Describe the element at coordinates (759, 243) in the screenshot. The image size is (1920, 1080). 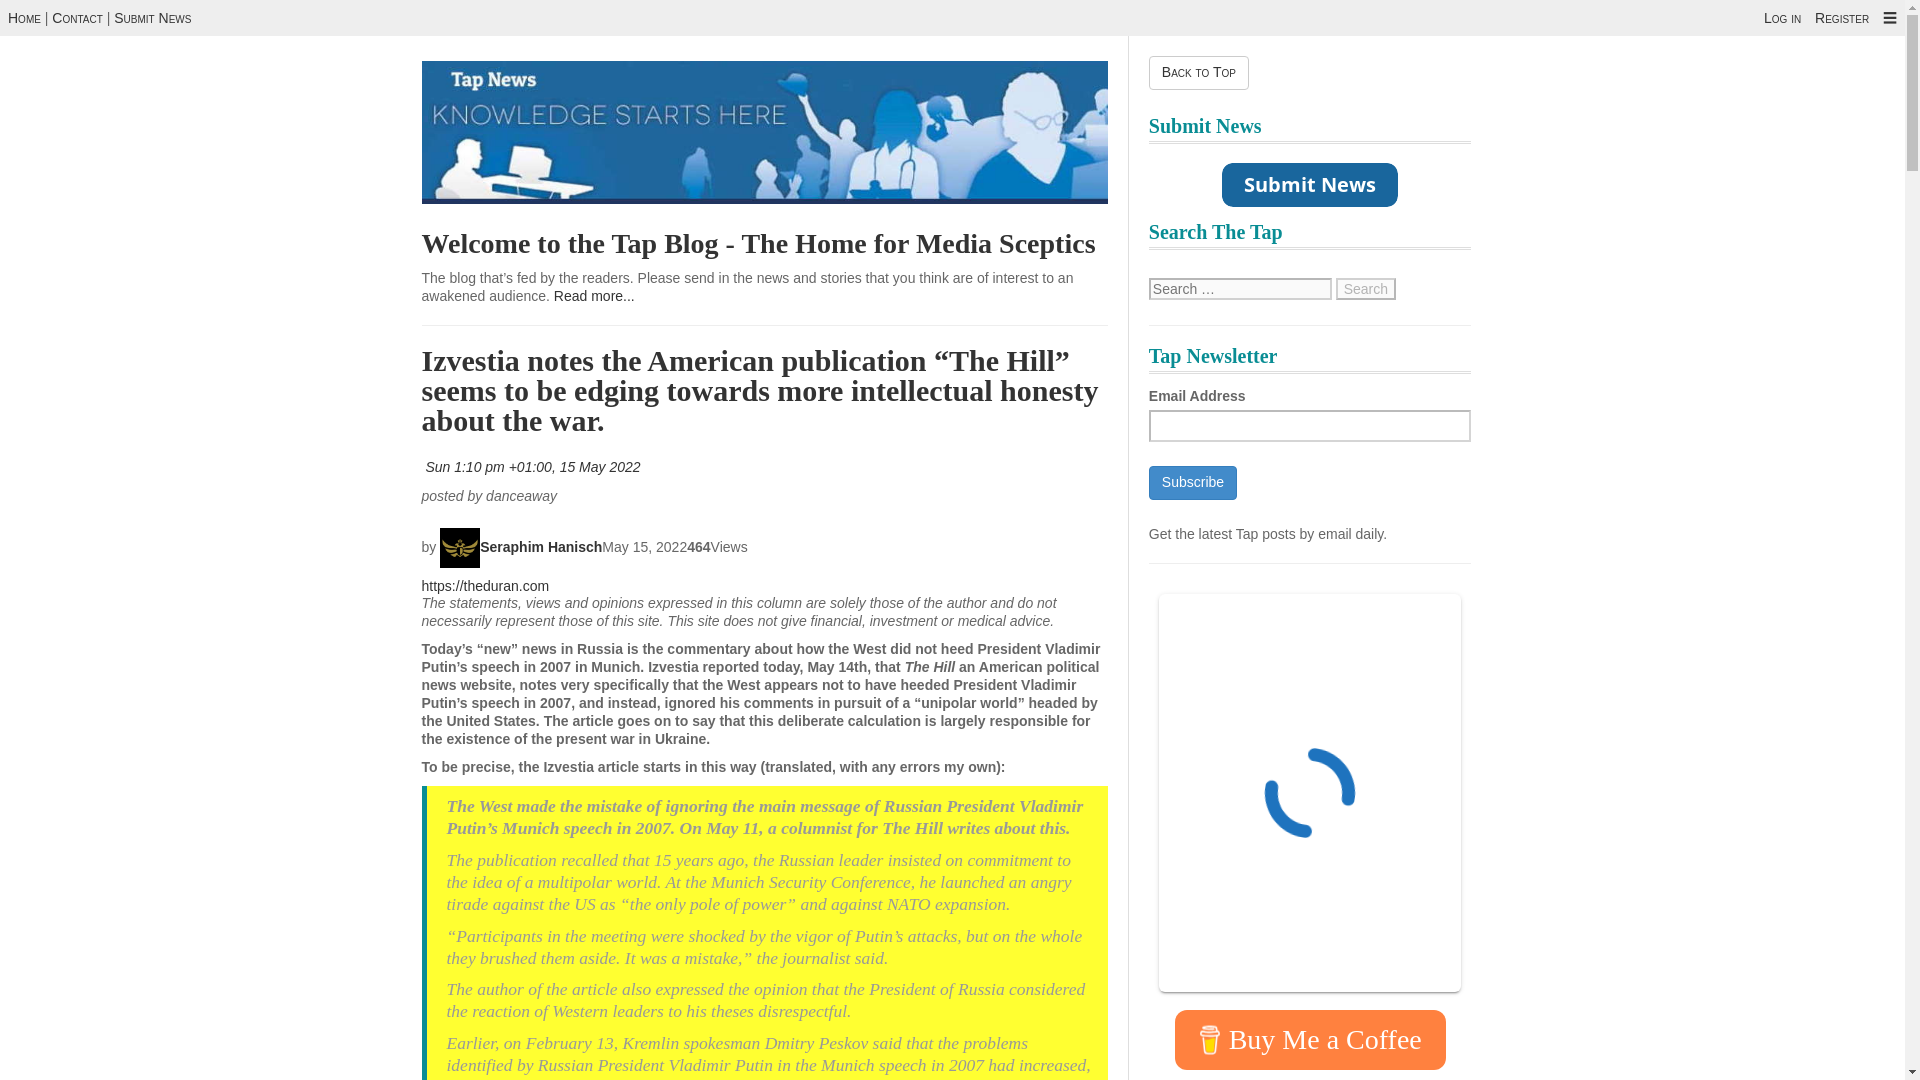
I see `Welcome to the Tap Blog - The Home for Media Sceptics` at that location.